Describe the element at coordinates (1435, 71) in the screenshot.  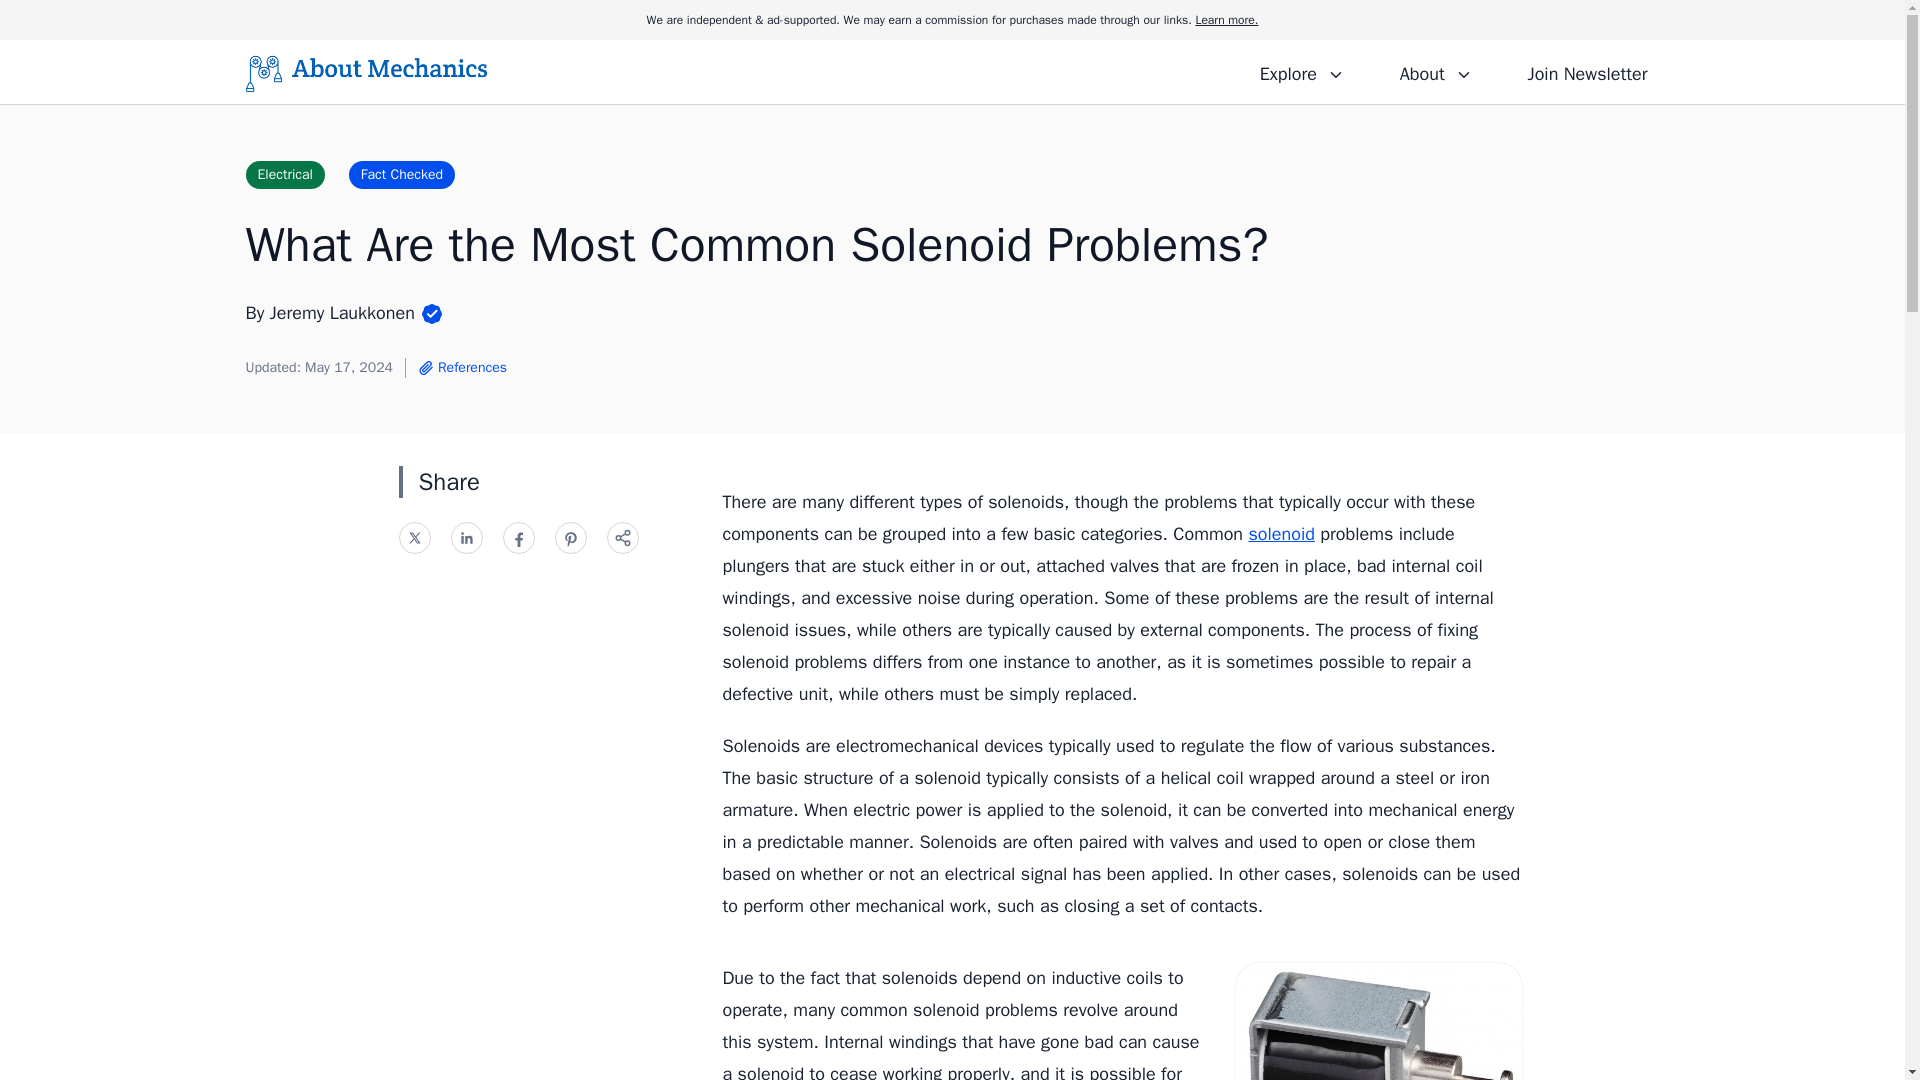
I see `About` at that location.